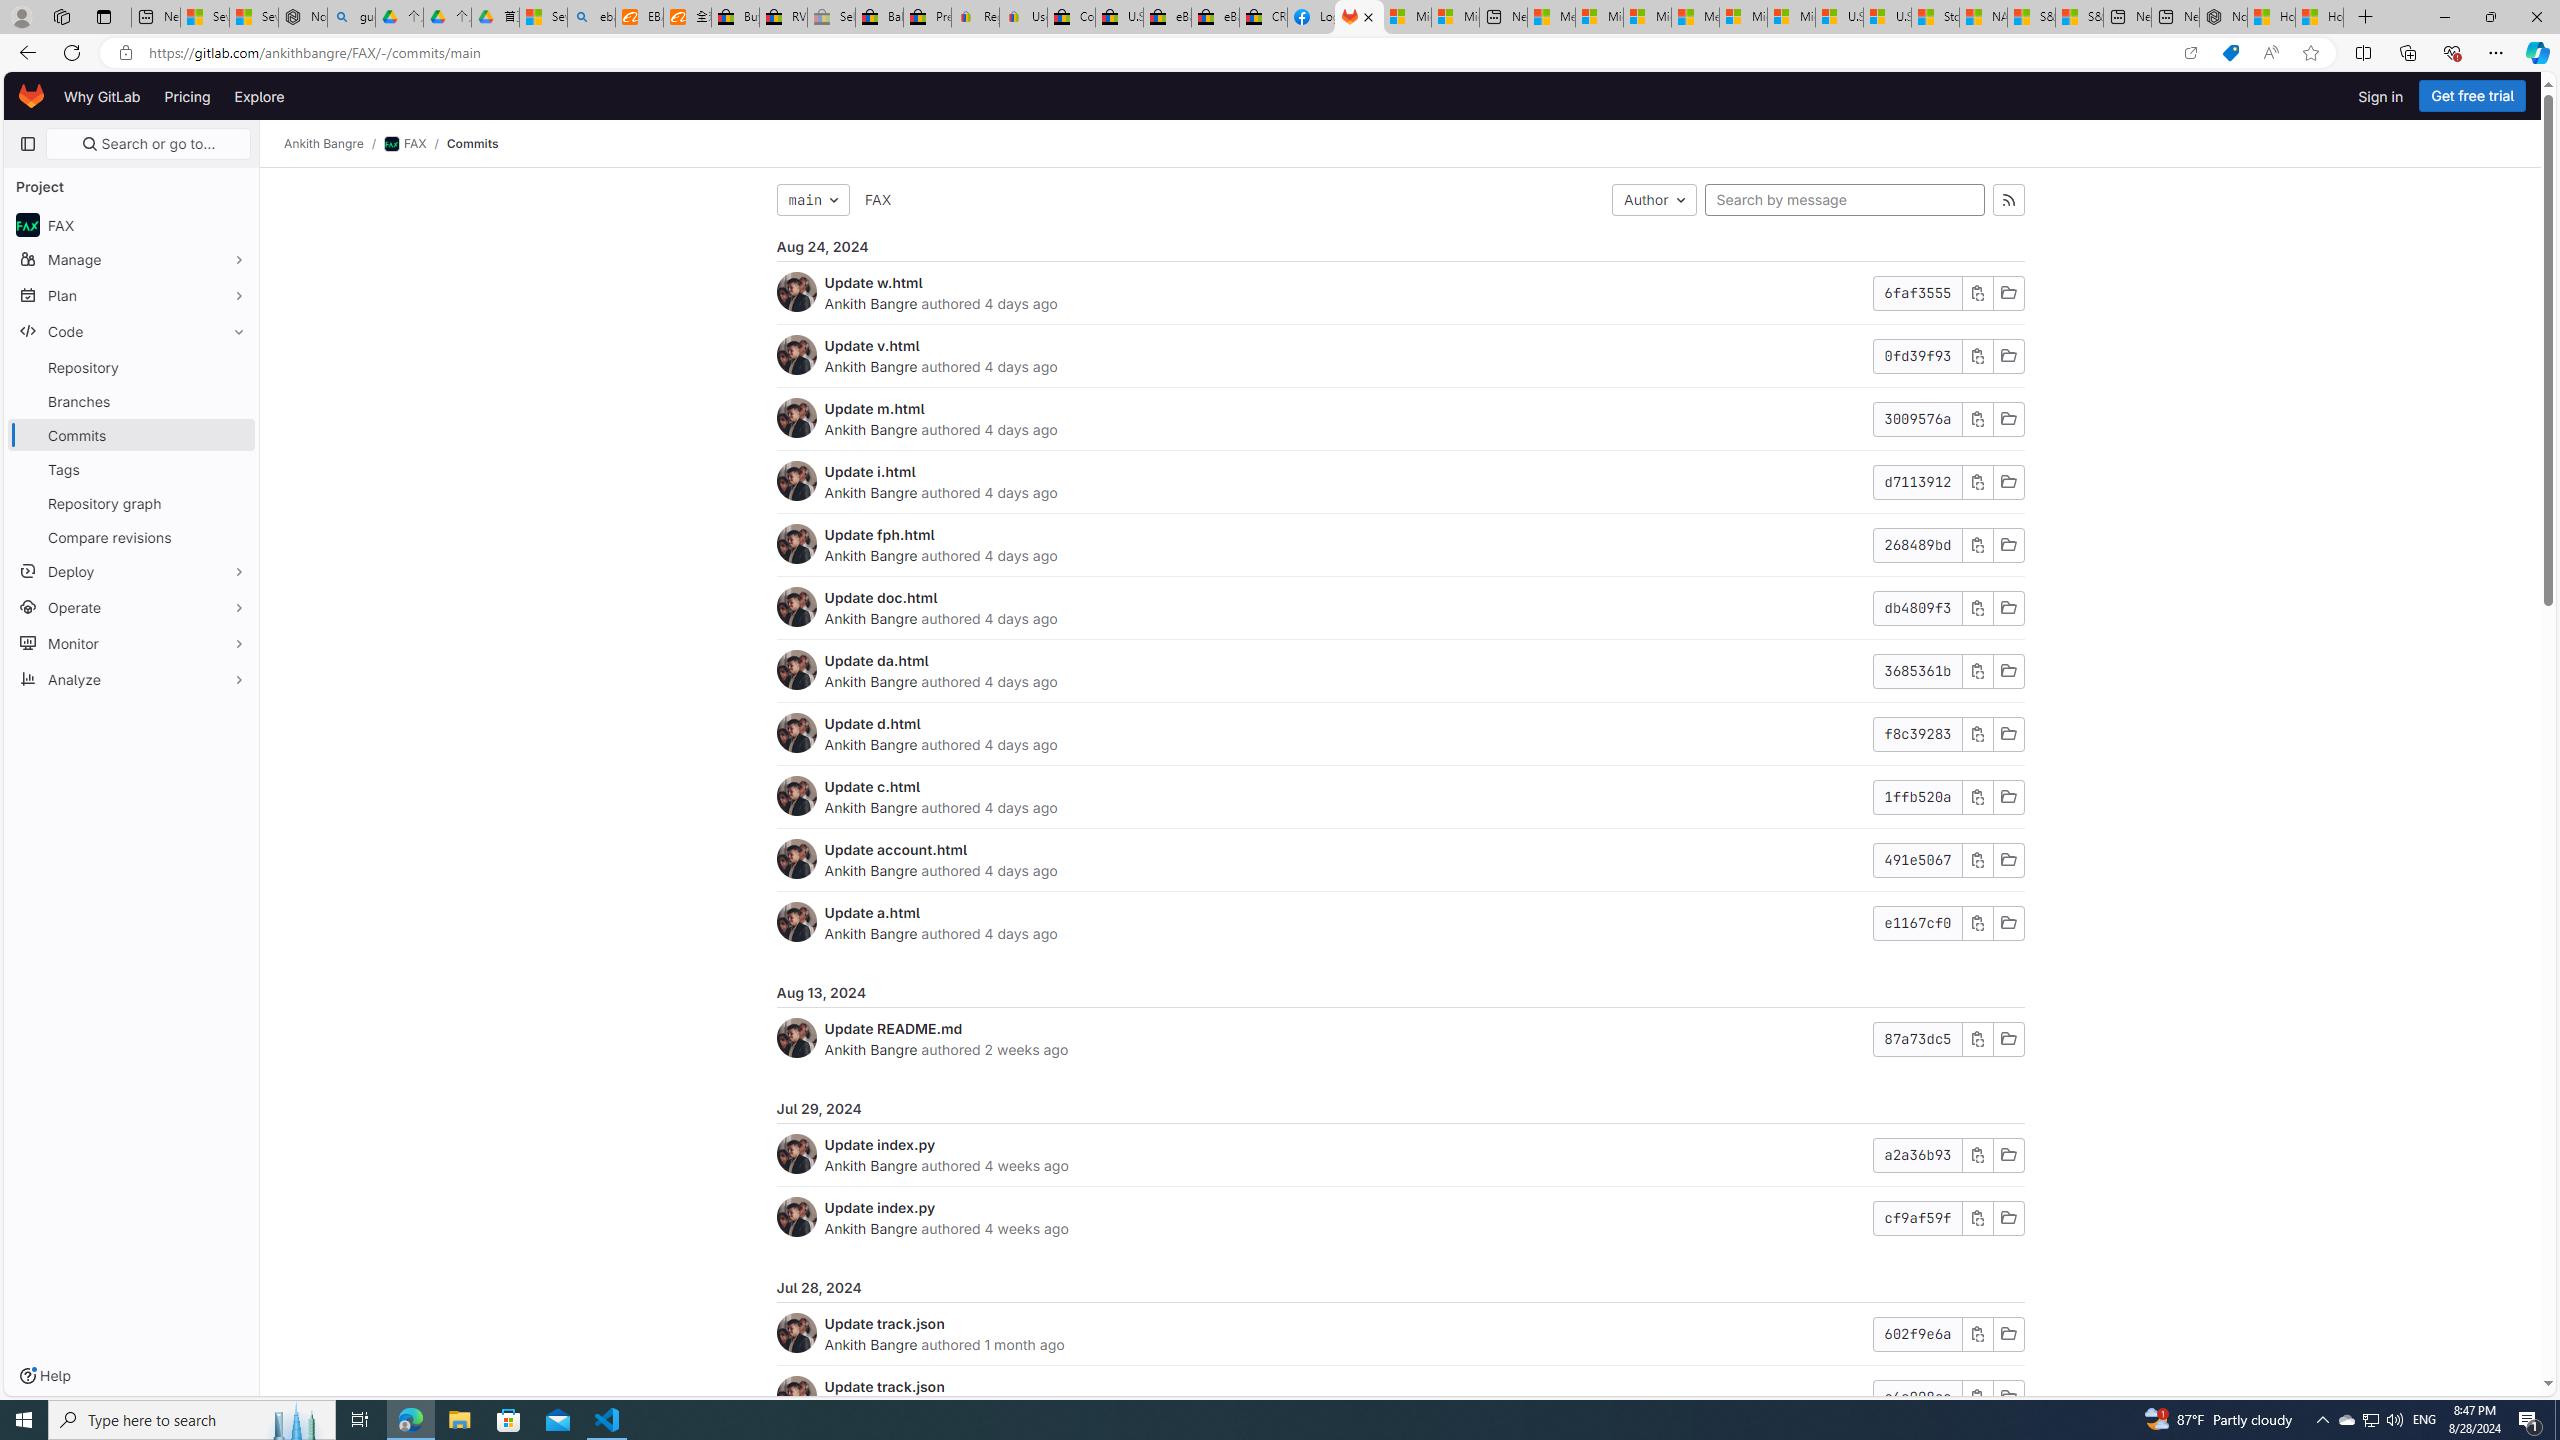  I want to click on Class: s16 gl-icon gl-button-icon , so click(1977, 1397).